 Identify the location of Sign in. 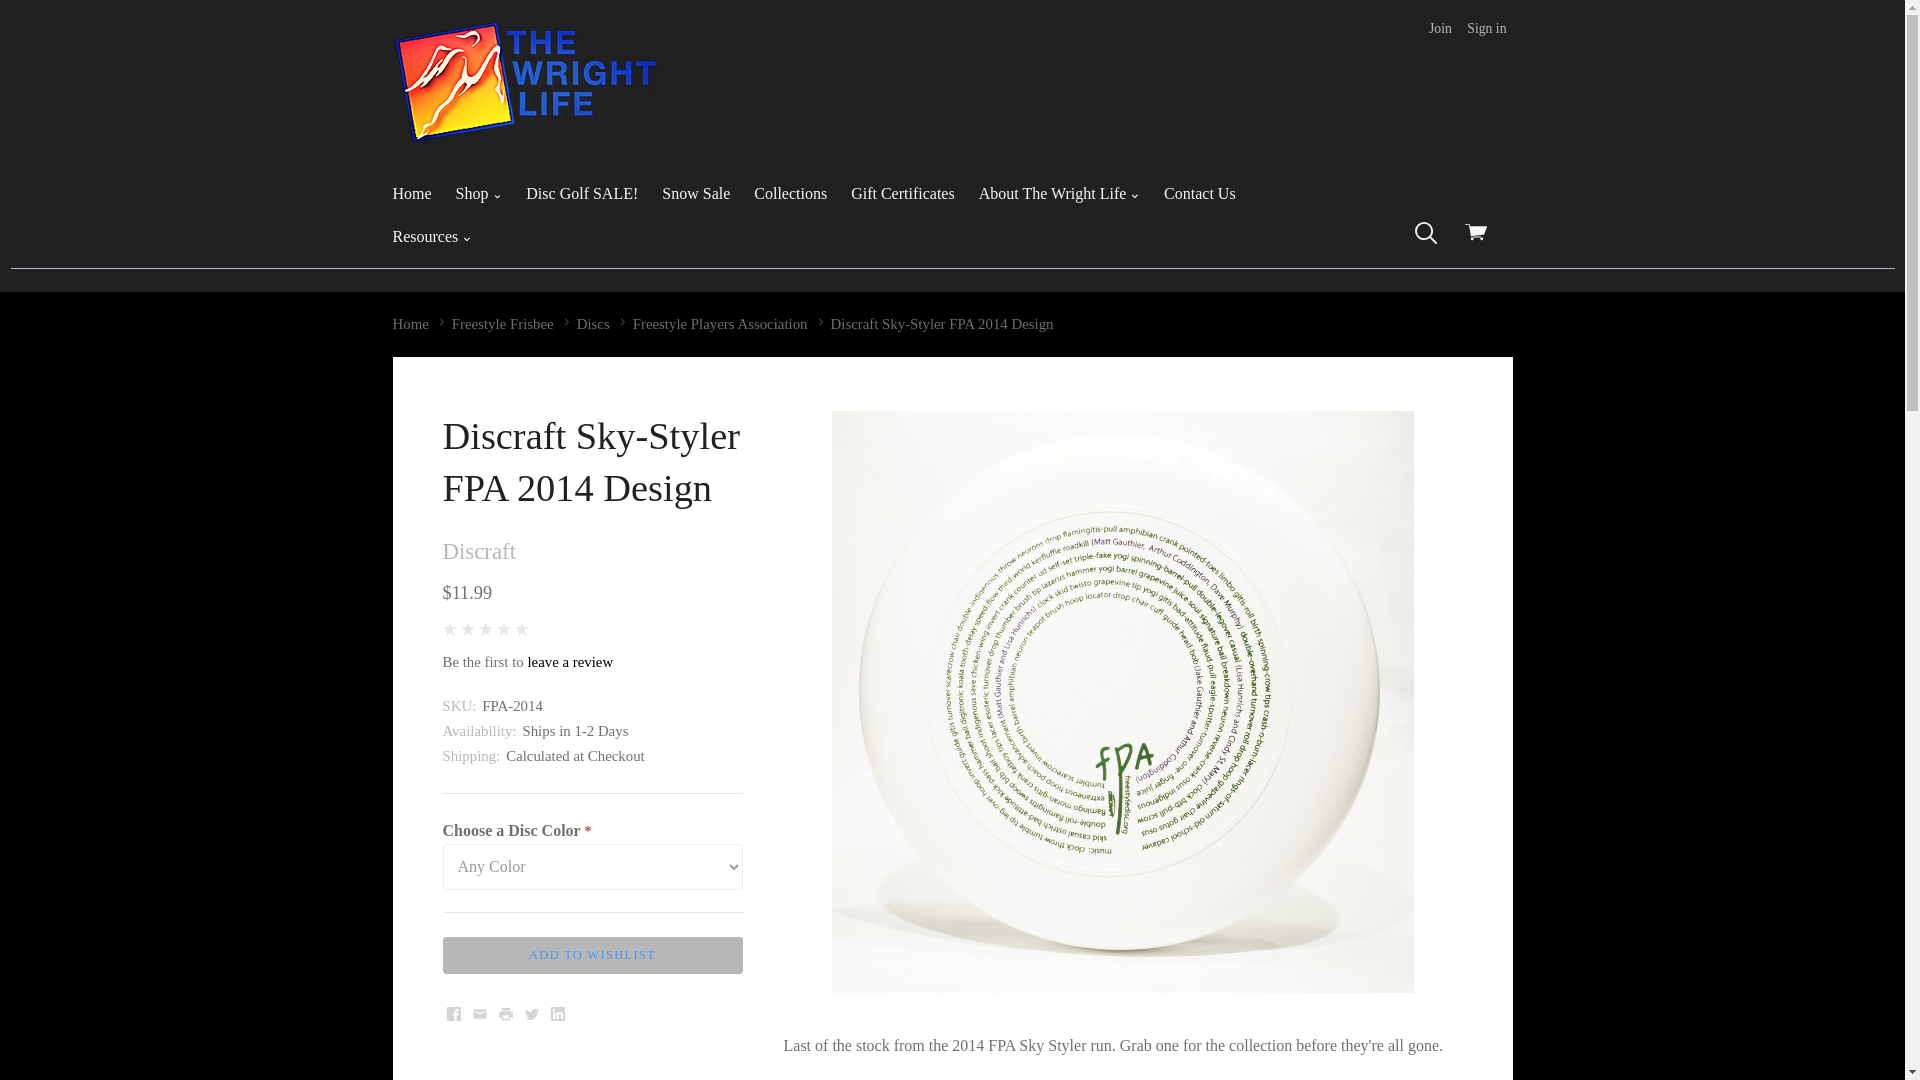
(1486, 29).